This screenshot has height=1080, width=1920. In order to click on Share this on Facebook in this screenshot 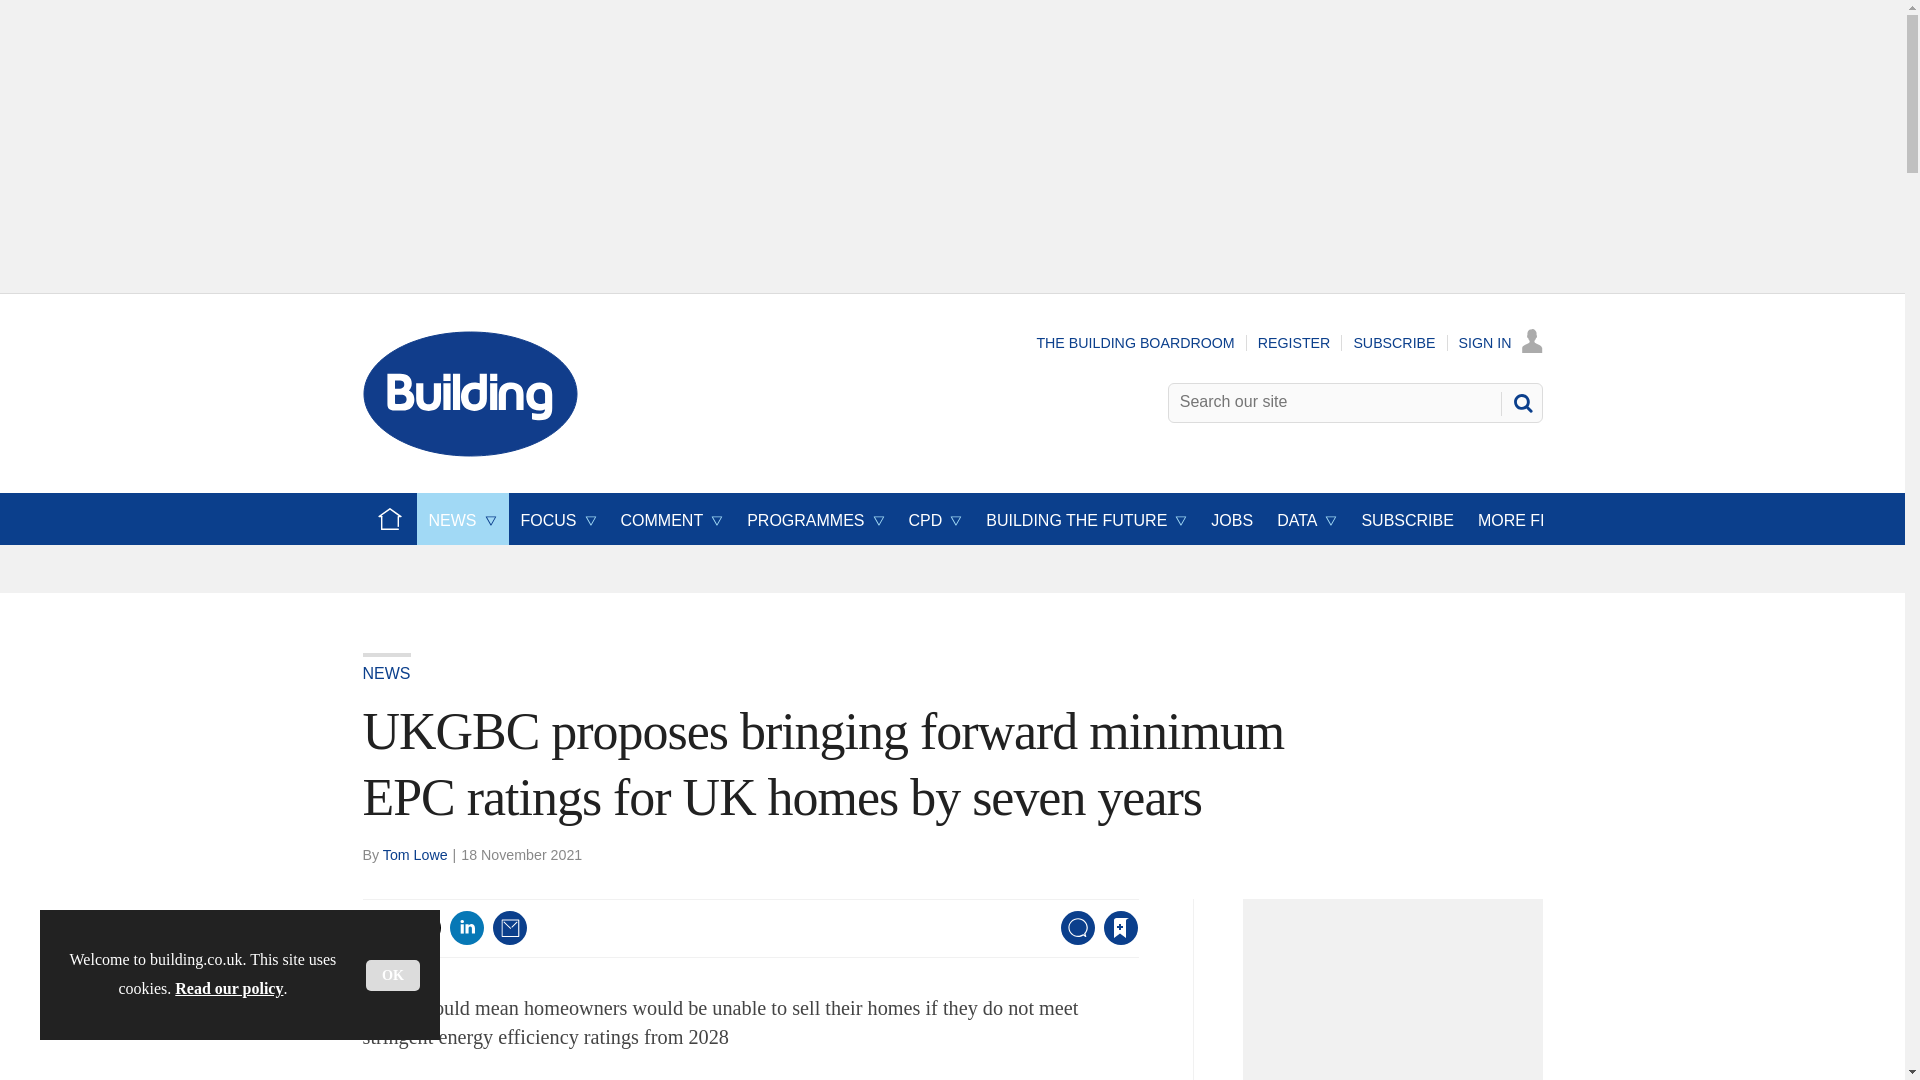, I will do `click(380, 928)`.